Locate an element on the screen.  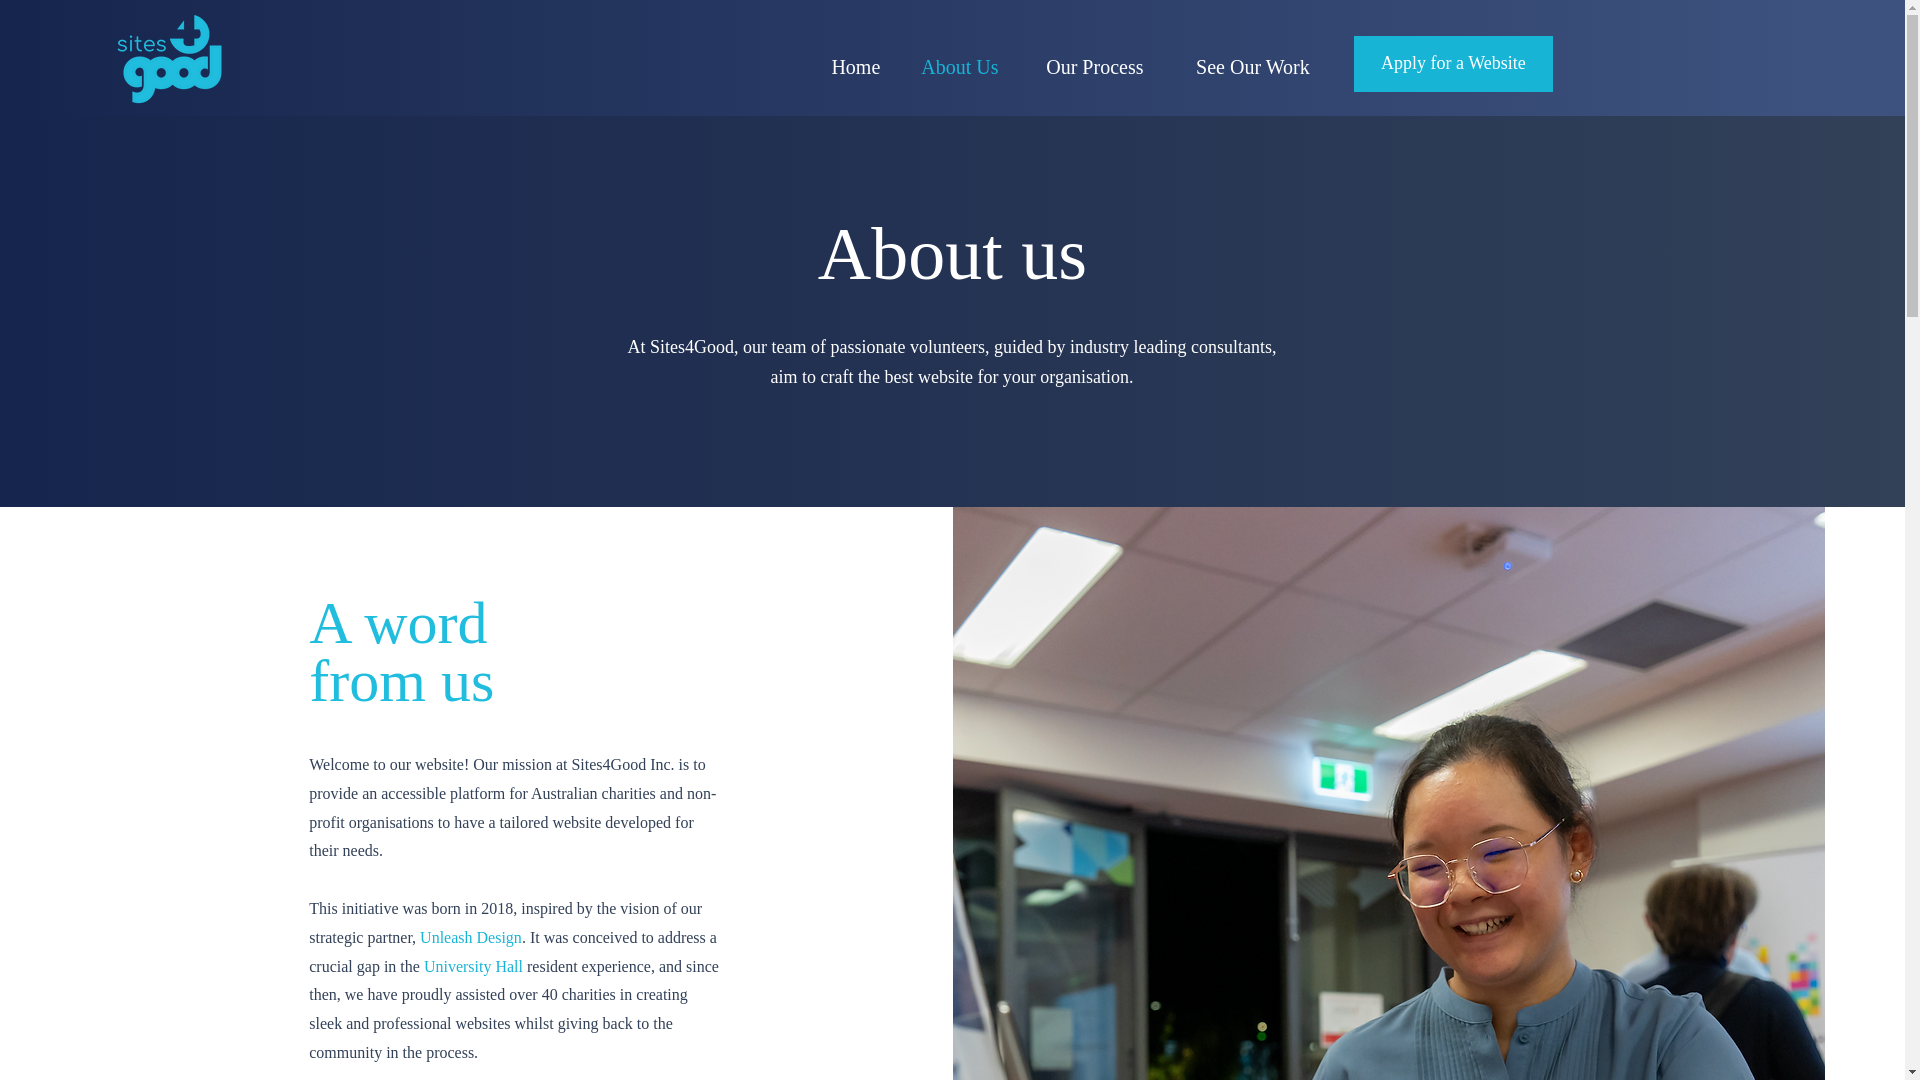
Home is located at coordinates (856, 66).